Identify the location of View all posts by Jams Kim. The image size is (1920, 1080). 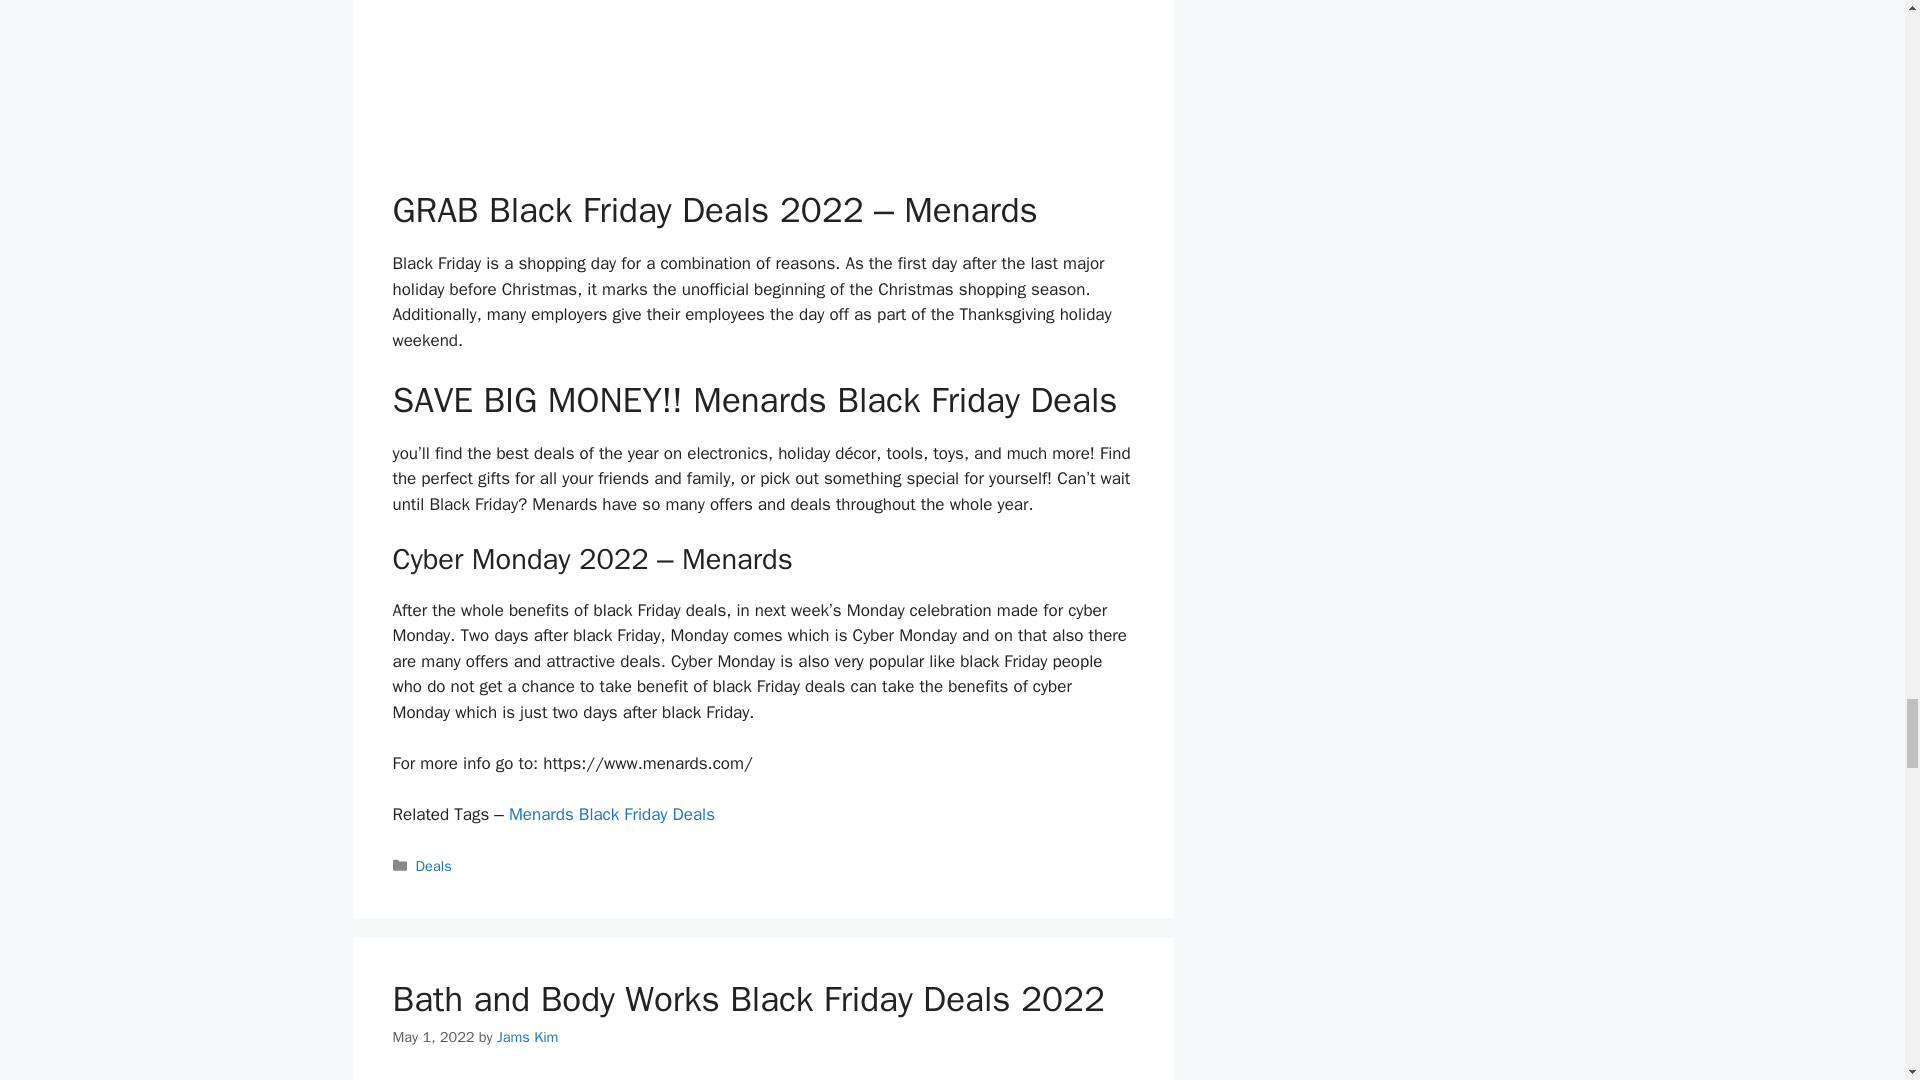
(528, 1037).